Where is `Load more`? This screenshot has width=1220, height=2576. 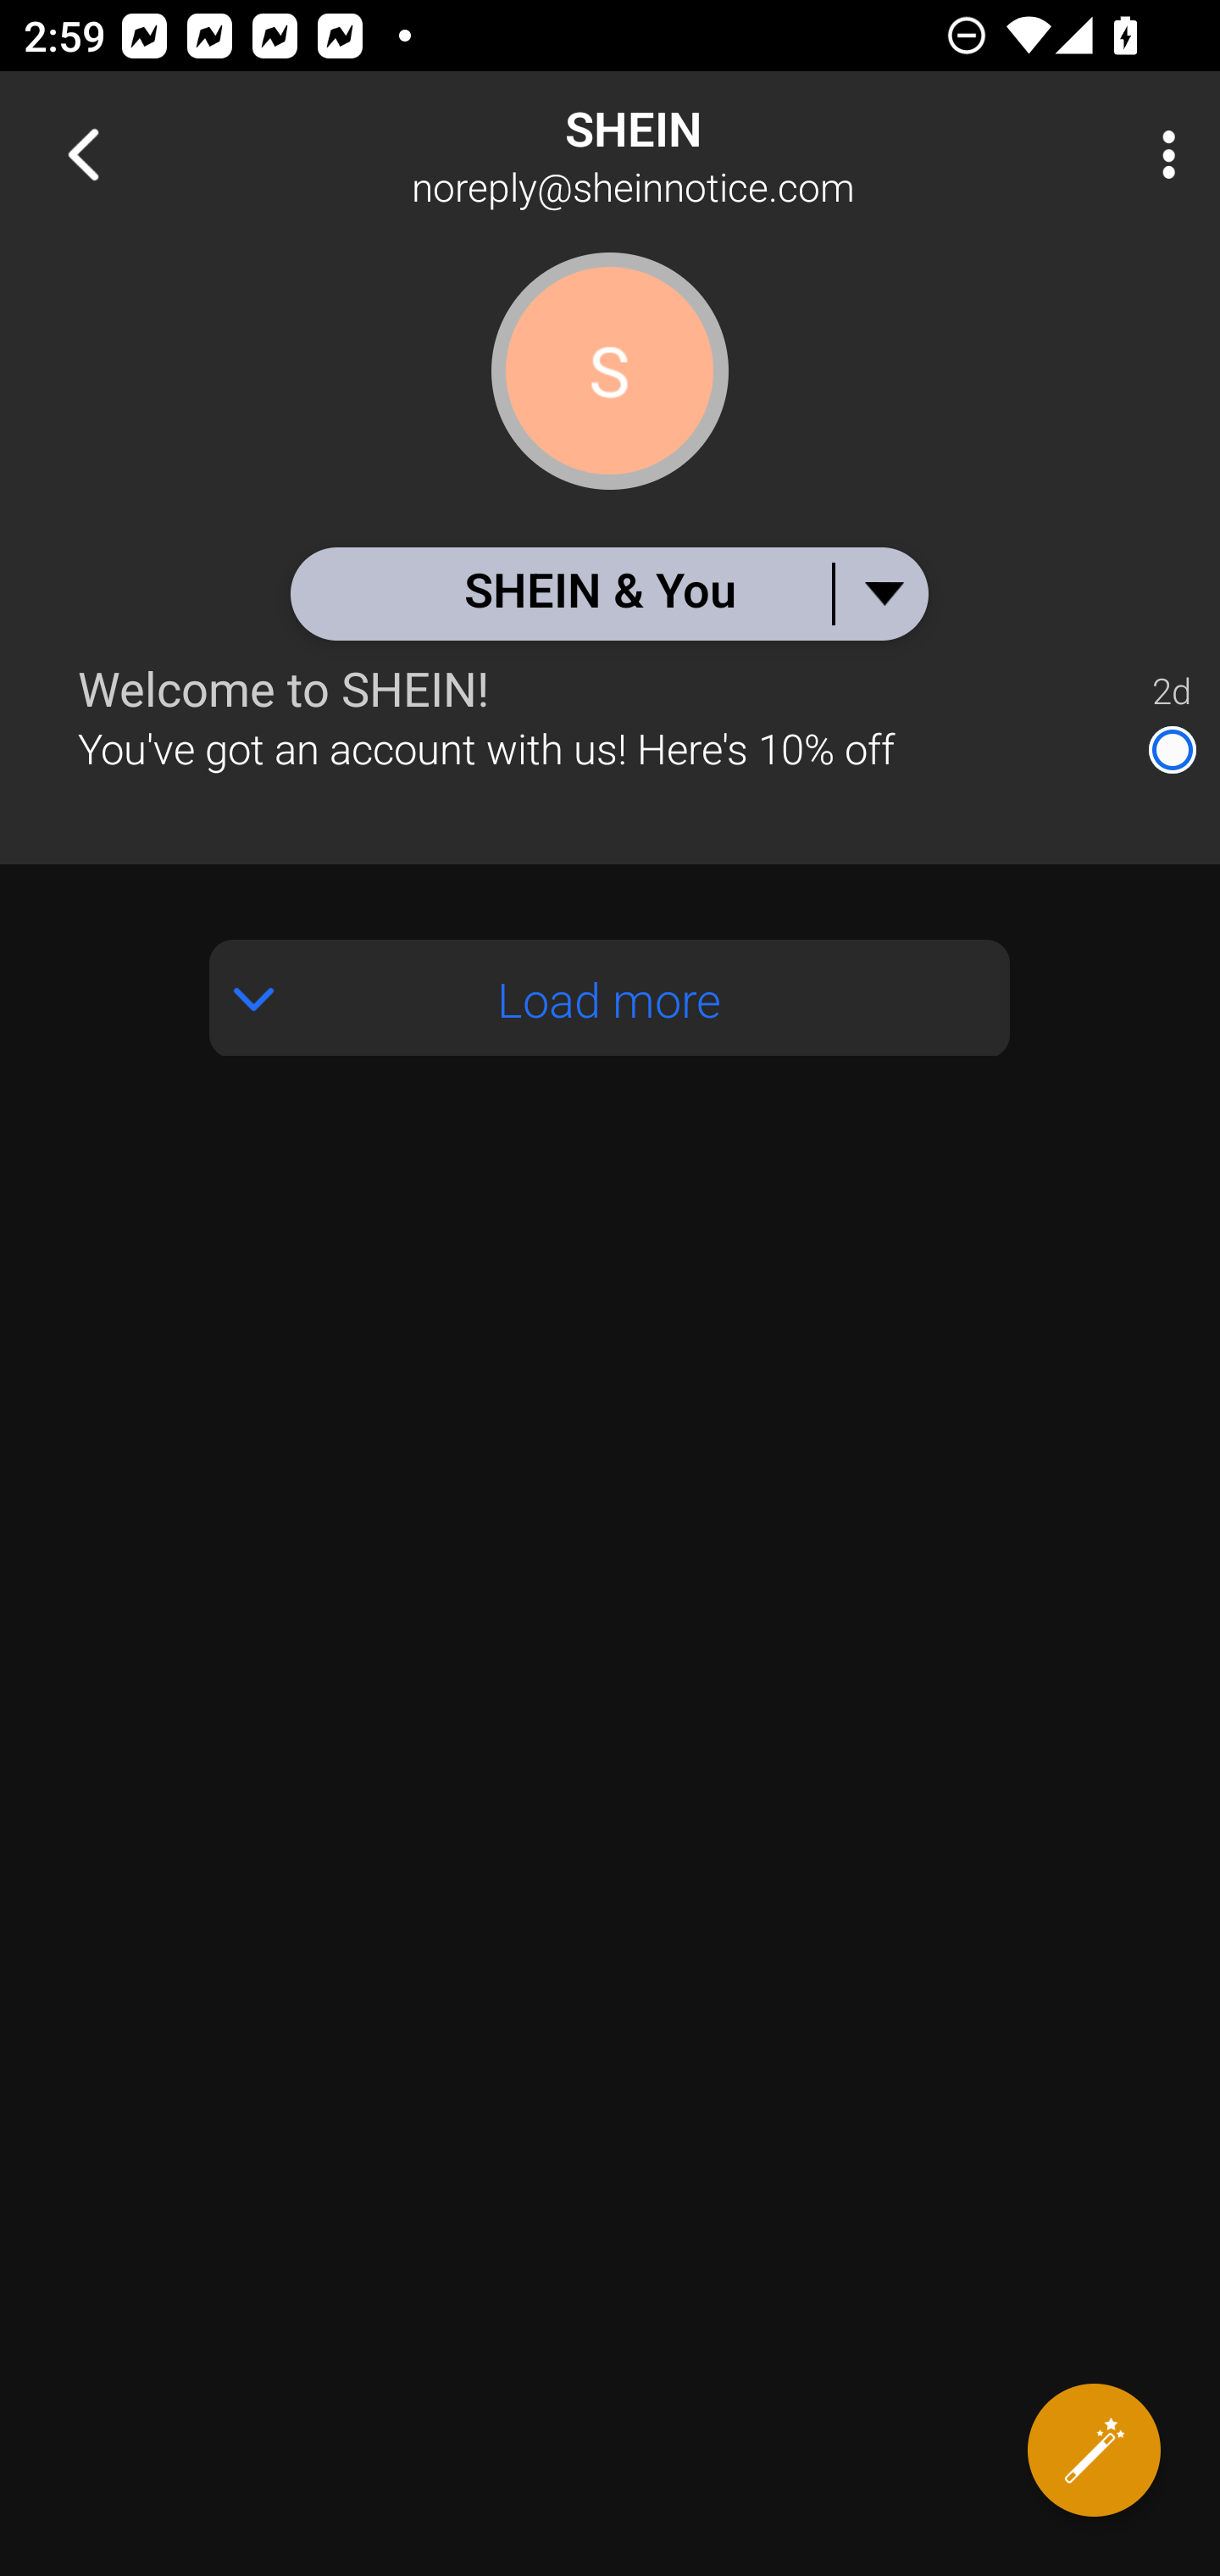
Load more is located at coordinates (610, 998).